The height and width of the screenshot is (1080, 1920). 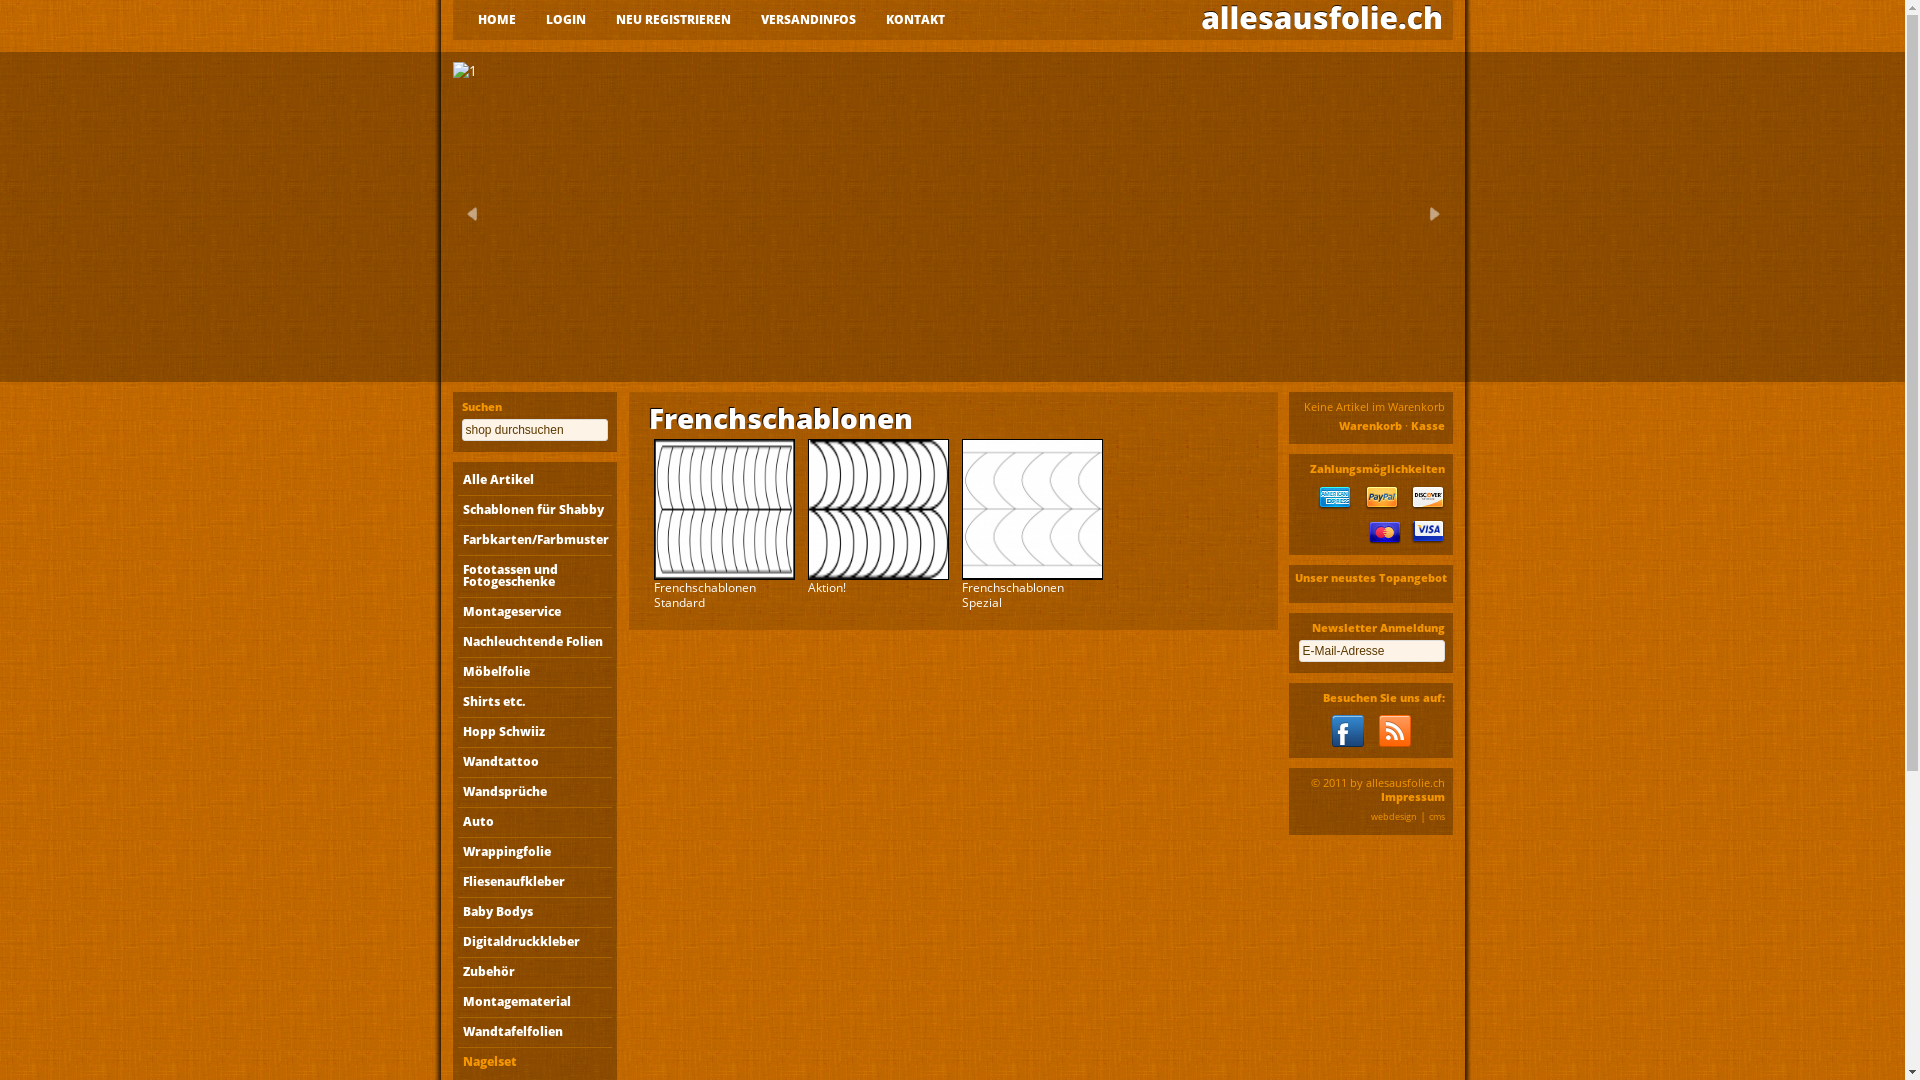 What do you see at coordinates (535, 576) in the screenshot?
I see `Fototassen und Fotogeschenke` at bounding box center [535, 576].